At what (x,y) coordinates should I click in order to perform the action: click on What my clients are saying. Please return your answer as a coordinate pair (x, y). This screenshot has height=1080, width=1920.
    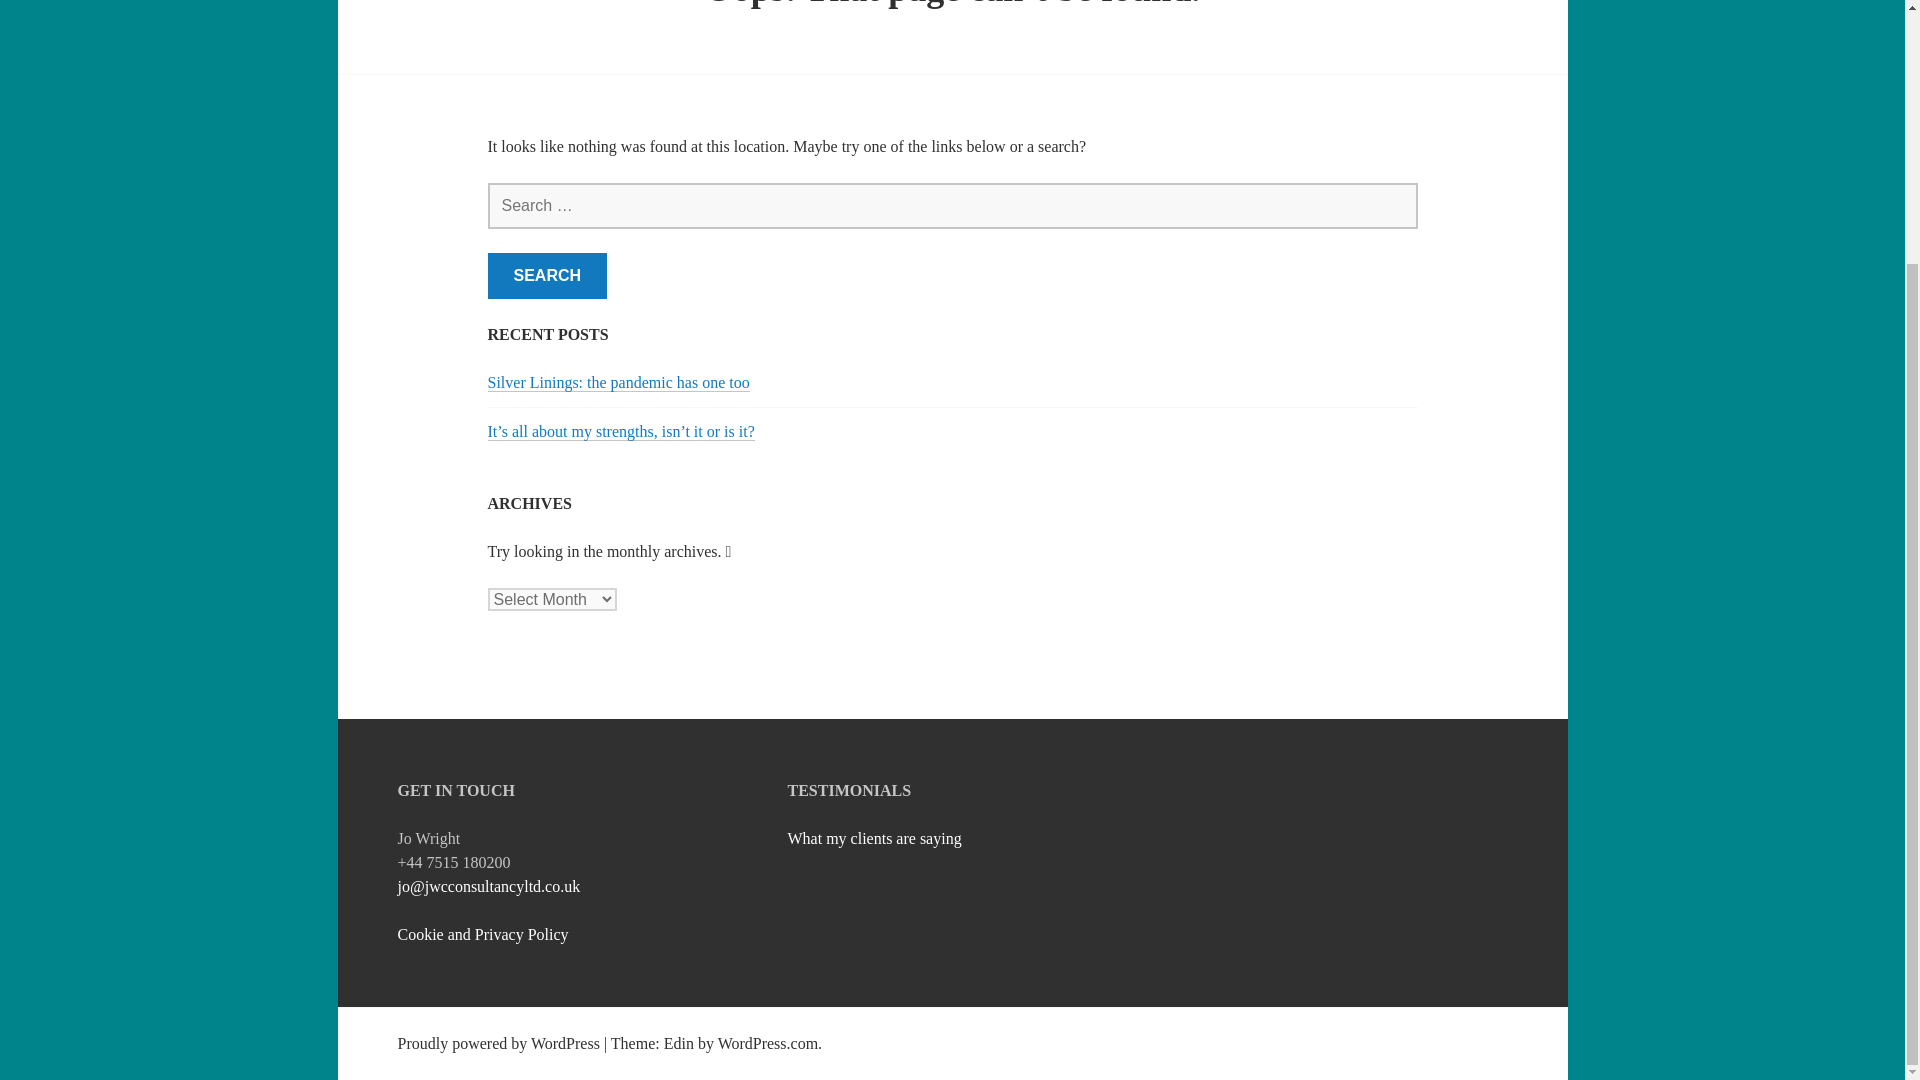
    Looking at the image, I should click on (874, 838).